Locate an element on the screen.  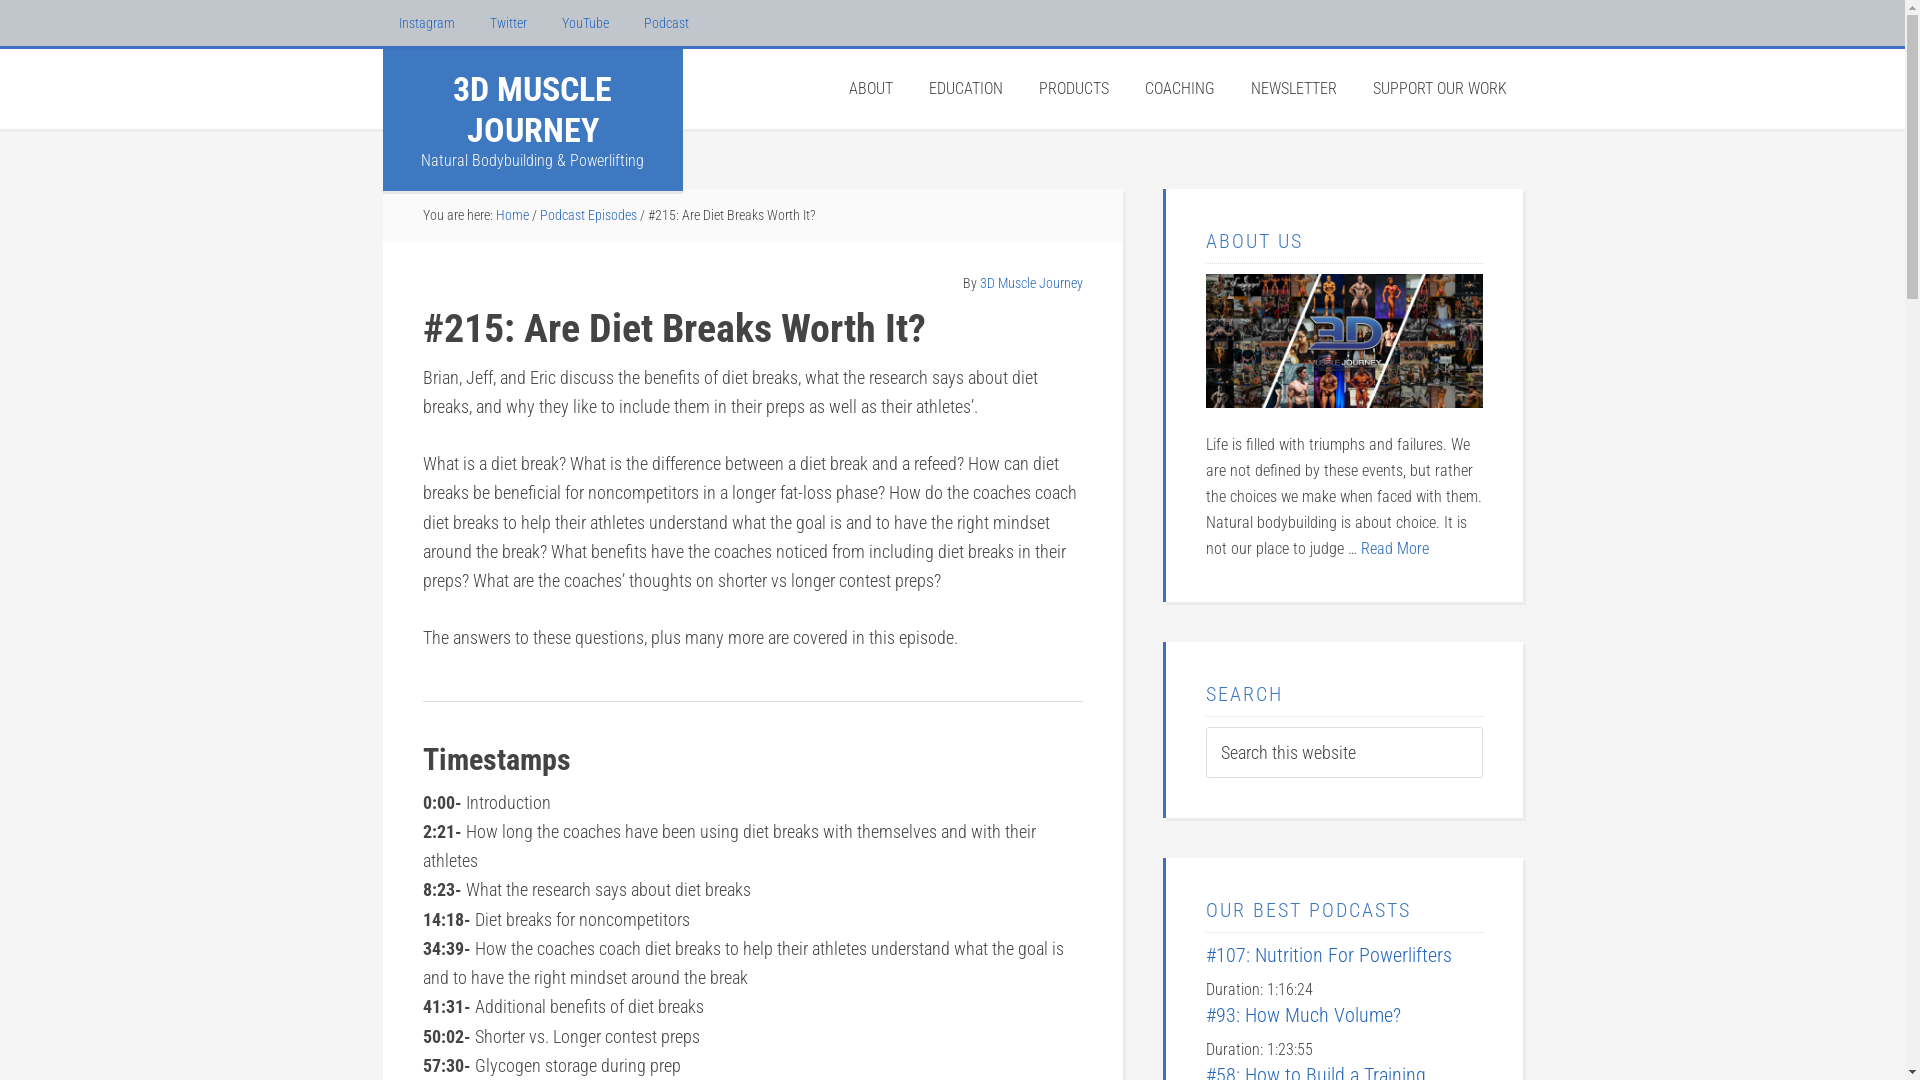
Instagram is located at coordinates (426, 23).